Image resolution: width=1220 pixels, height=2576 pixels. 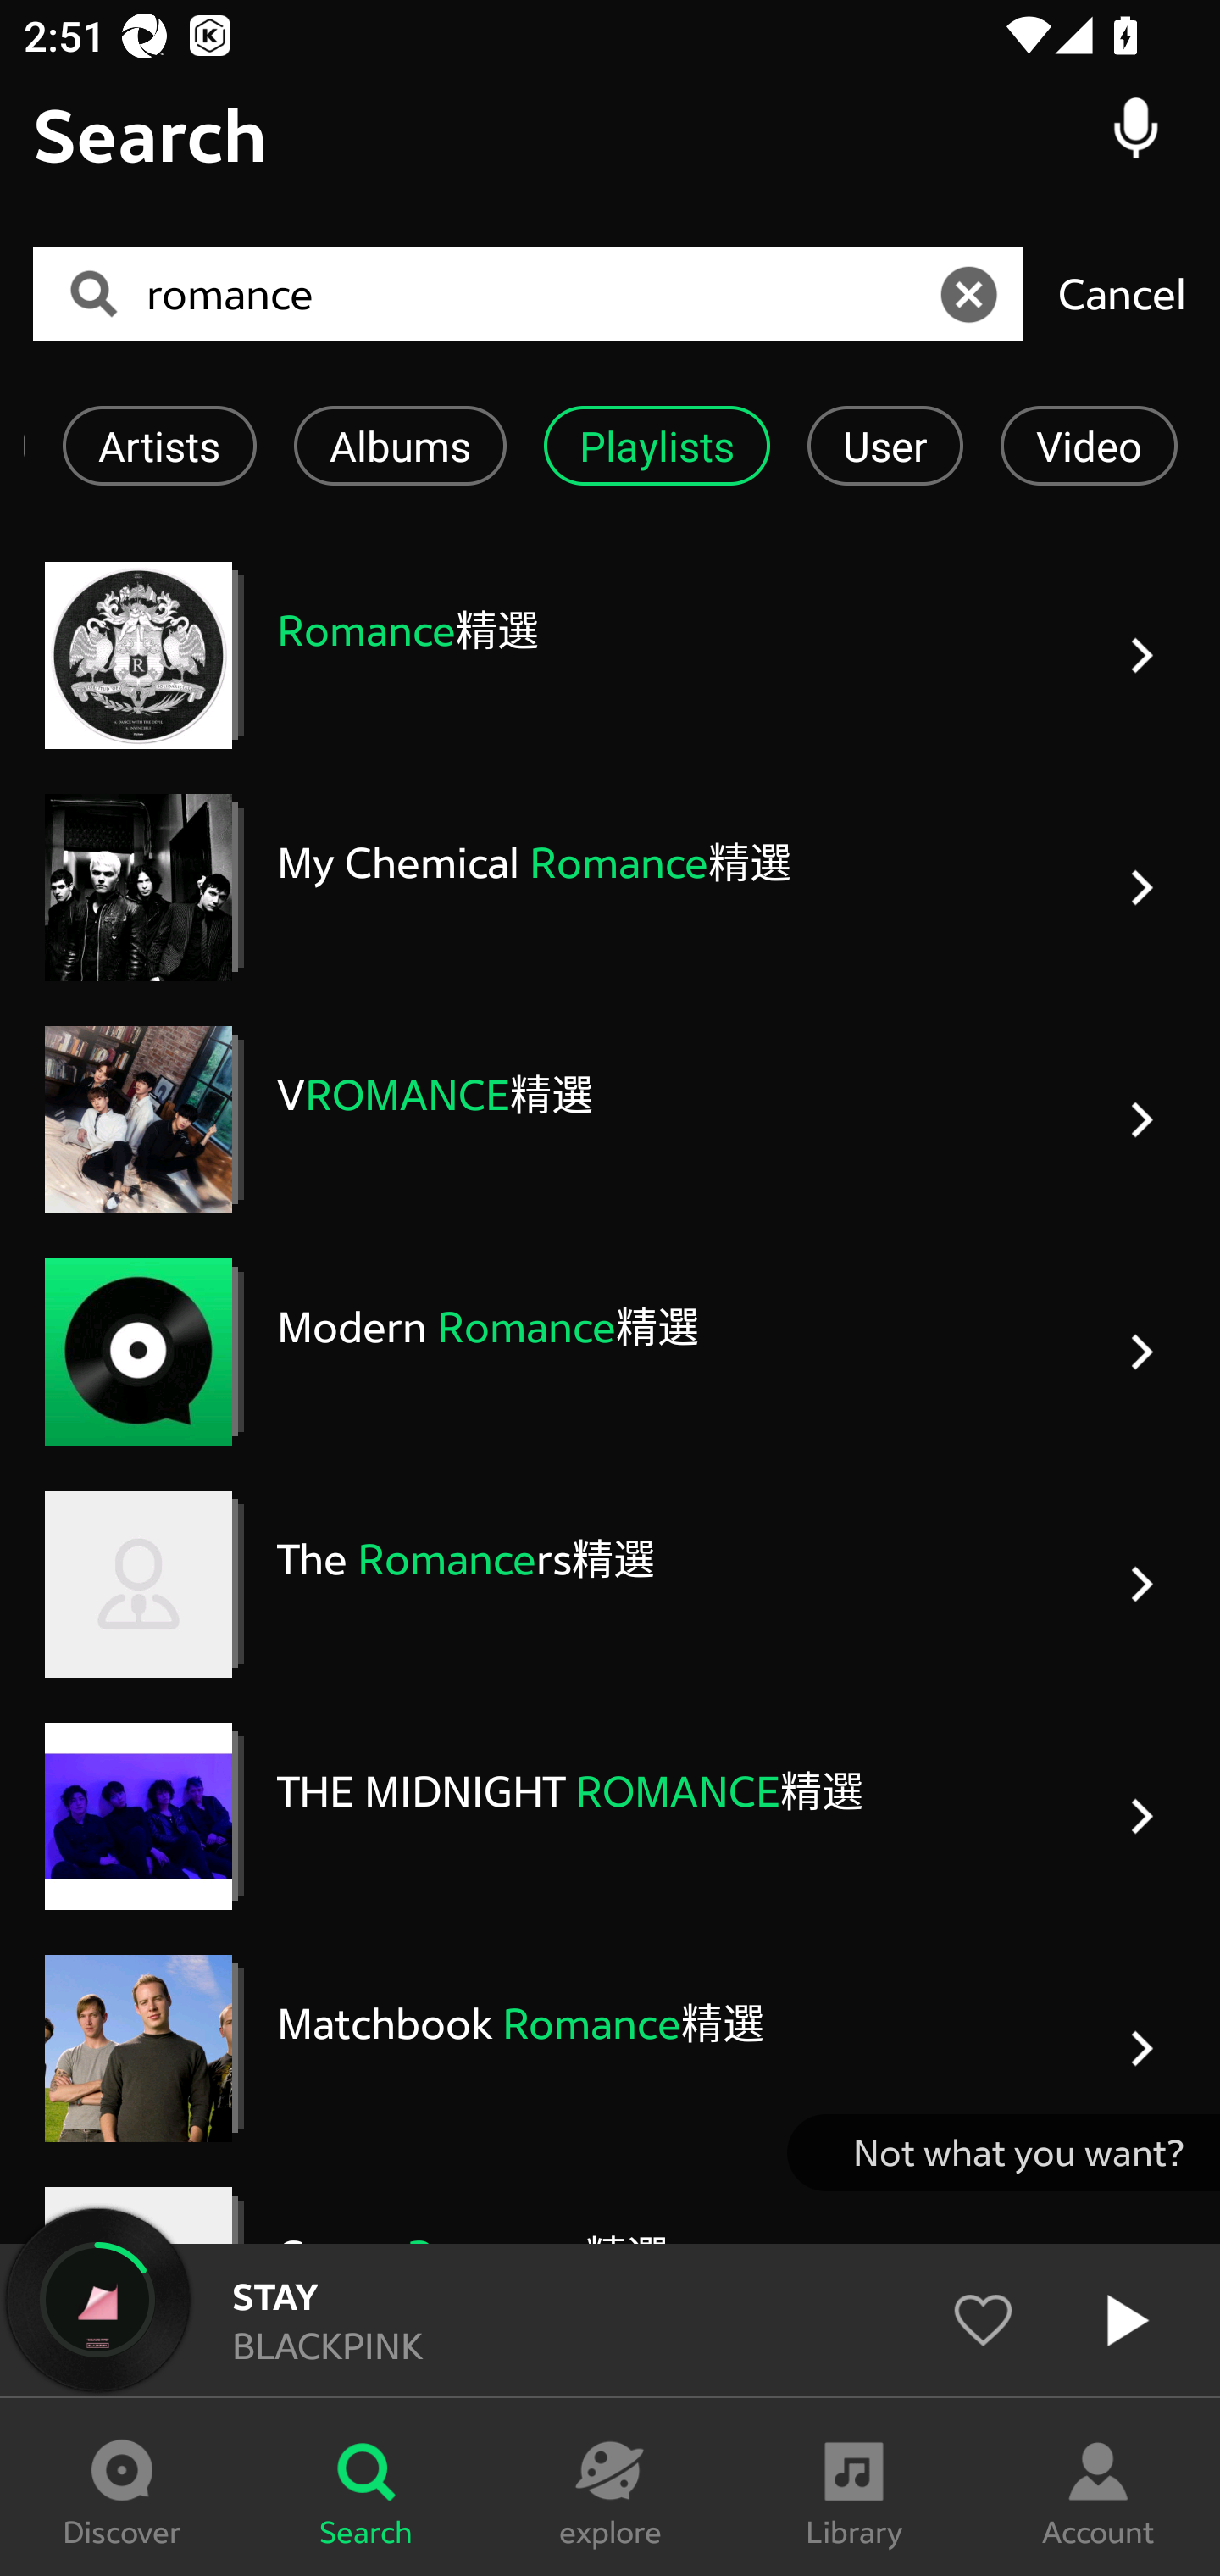 I want to click on My Chemical Romance精選, so click(x=610, y=887).